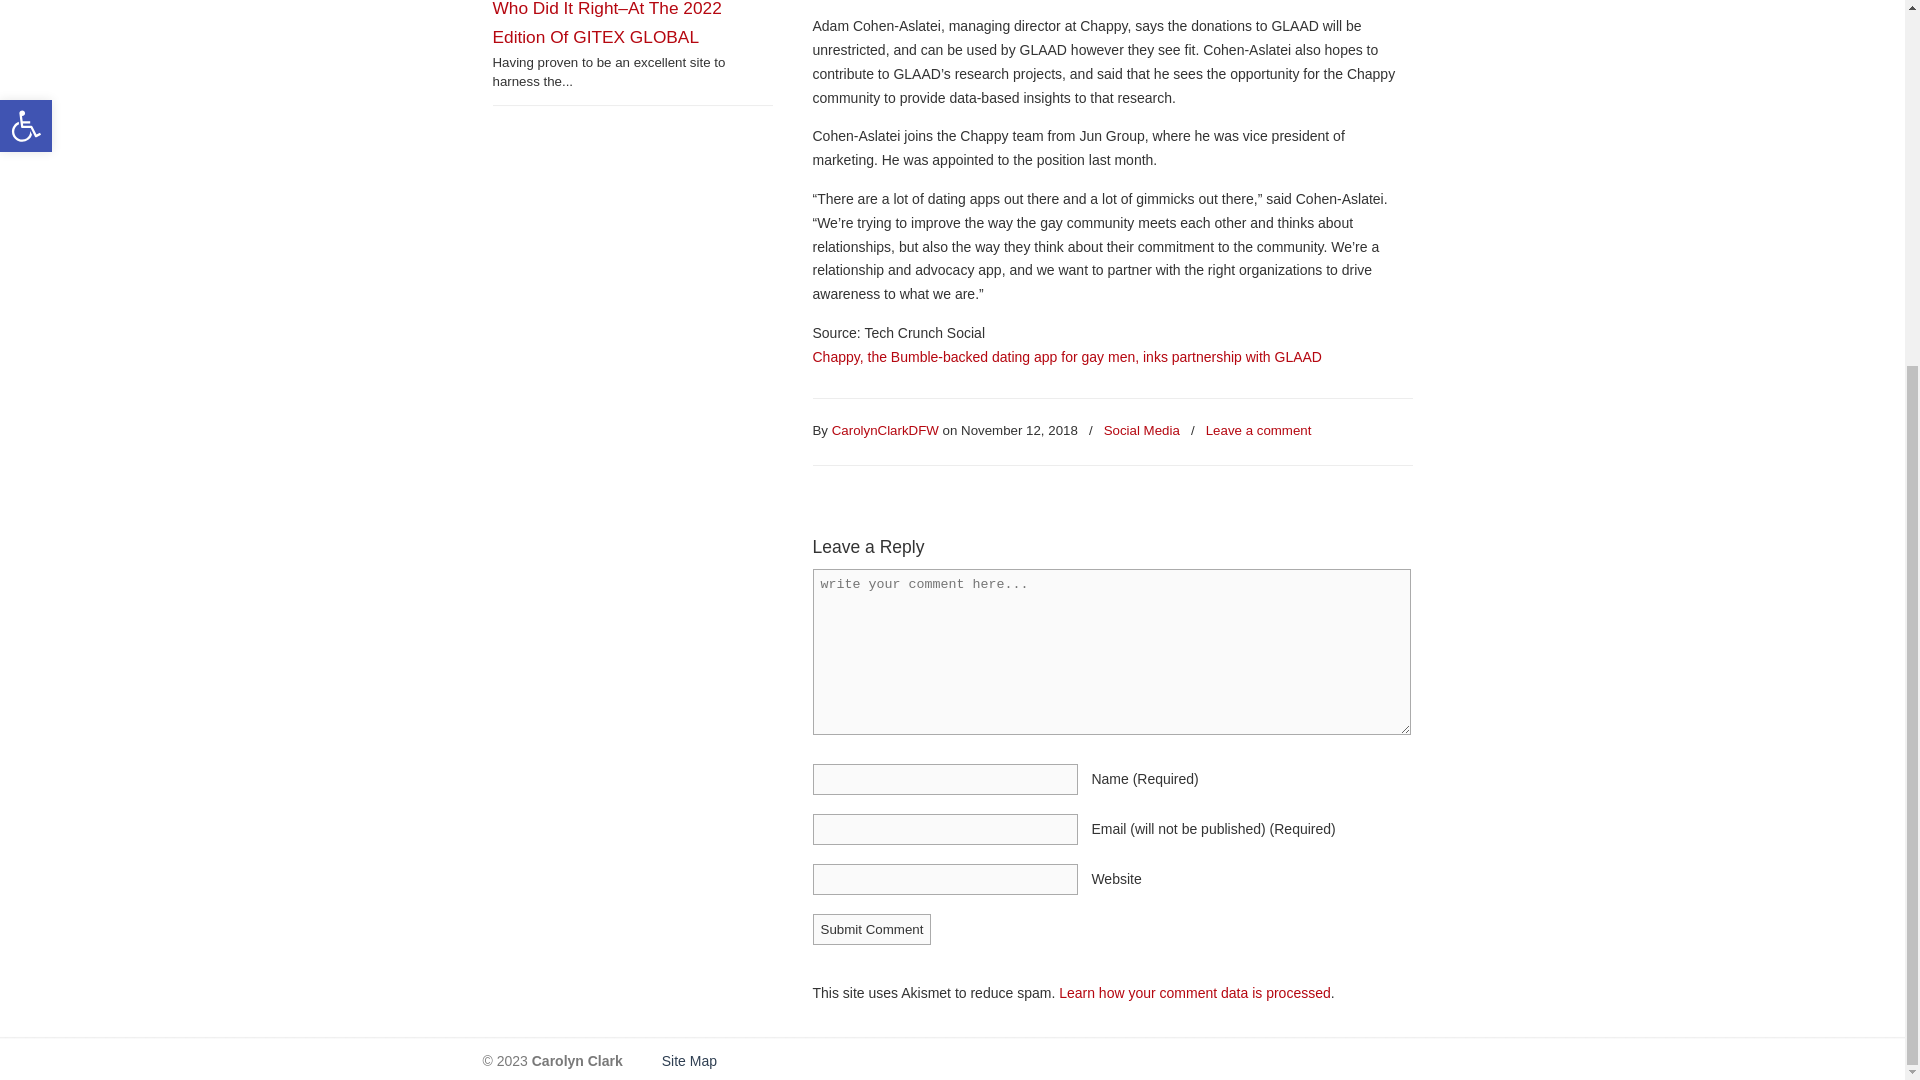  Describe the element at coordinates (687, 1061) in the screenshot. I see `Site Map` at that location.